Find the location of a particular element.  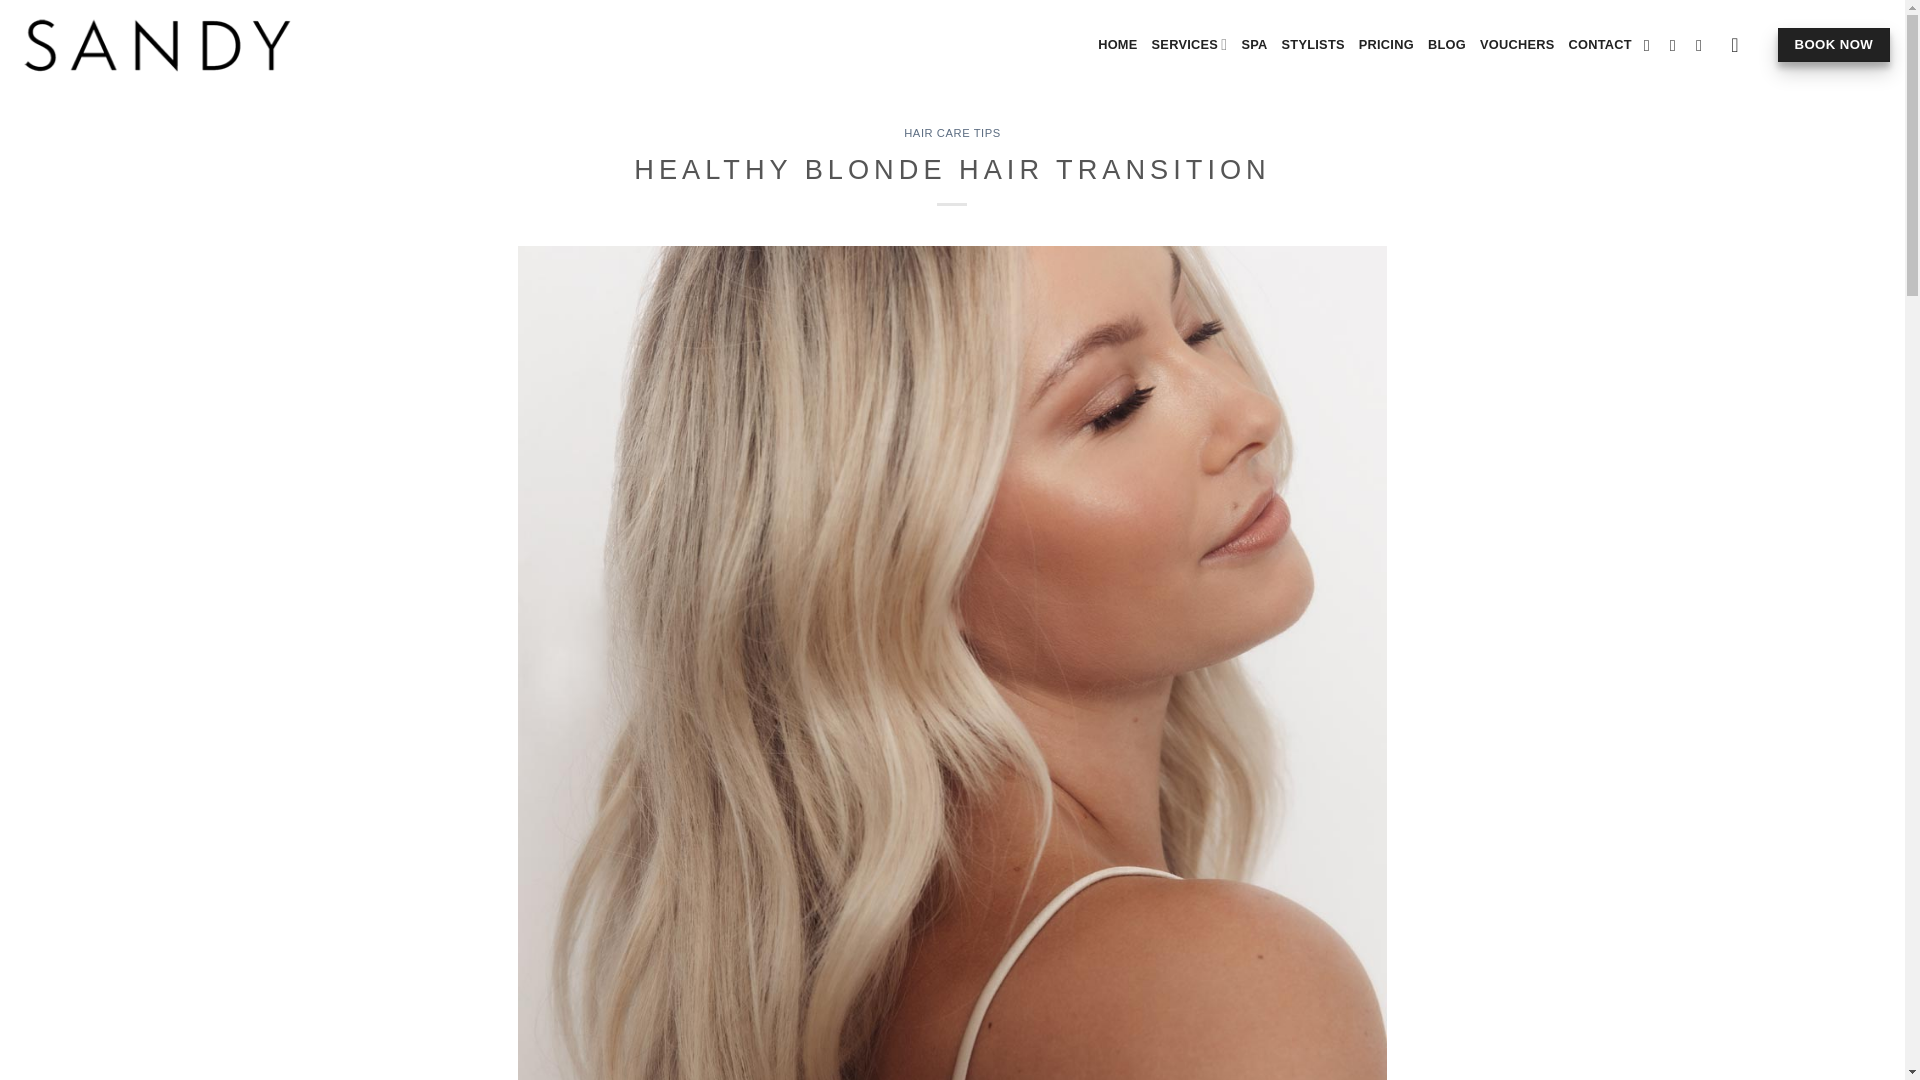

BLOG is located at coordinates (1447, 44).